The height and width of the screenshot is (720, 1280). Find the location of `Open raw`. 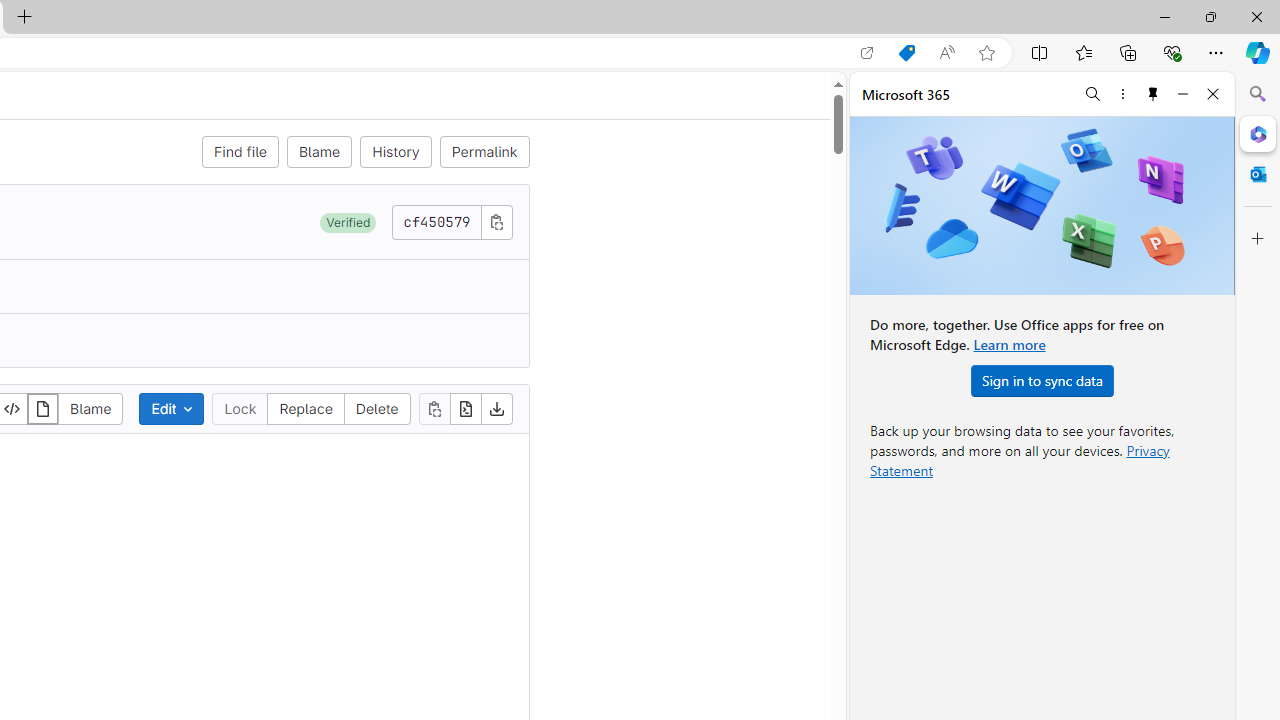

Open raw is located at coordinates (466, 408).